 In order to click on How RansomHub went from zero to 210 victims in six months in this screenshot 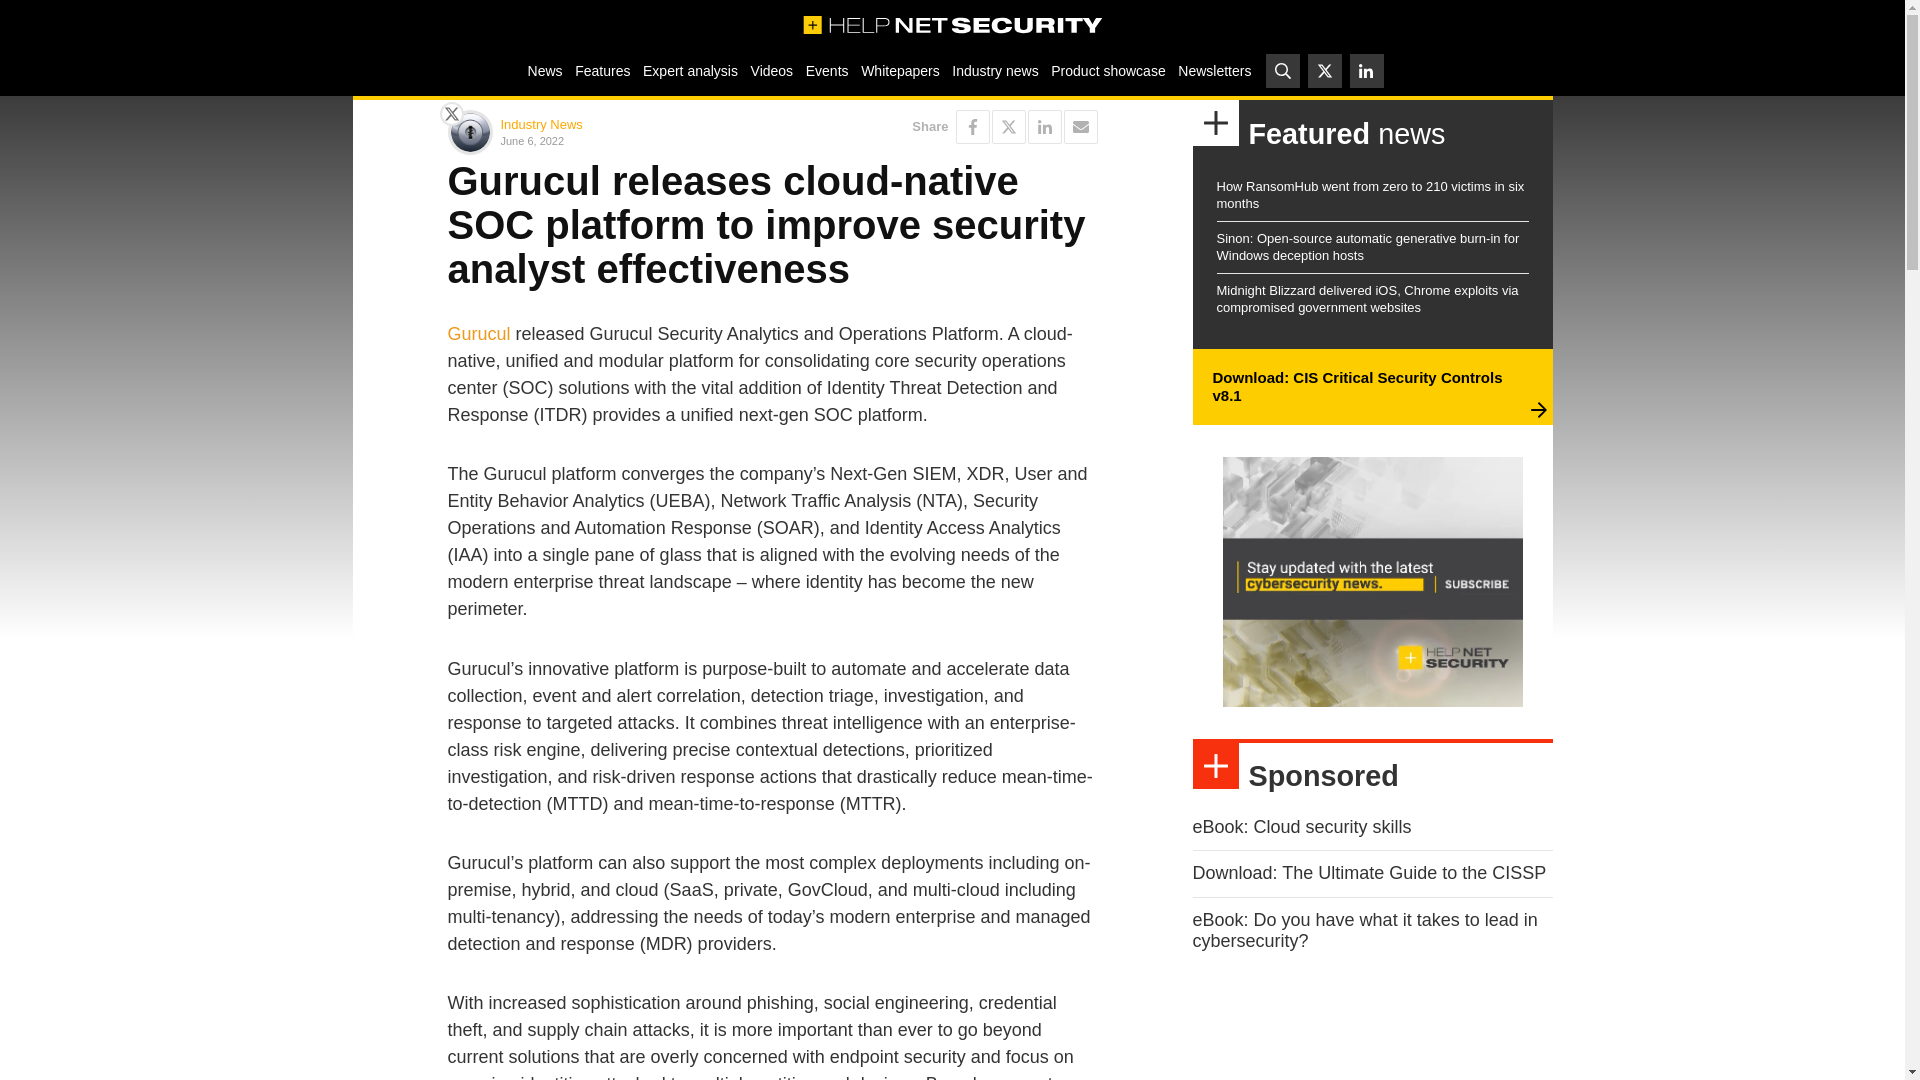, I will do `click(1370, 194)`.